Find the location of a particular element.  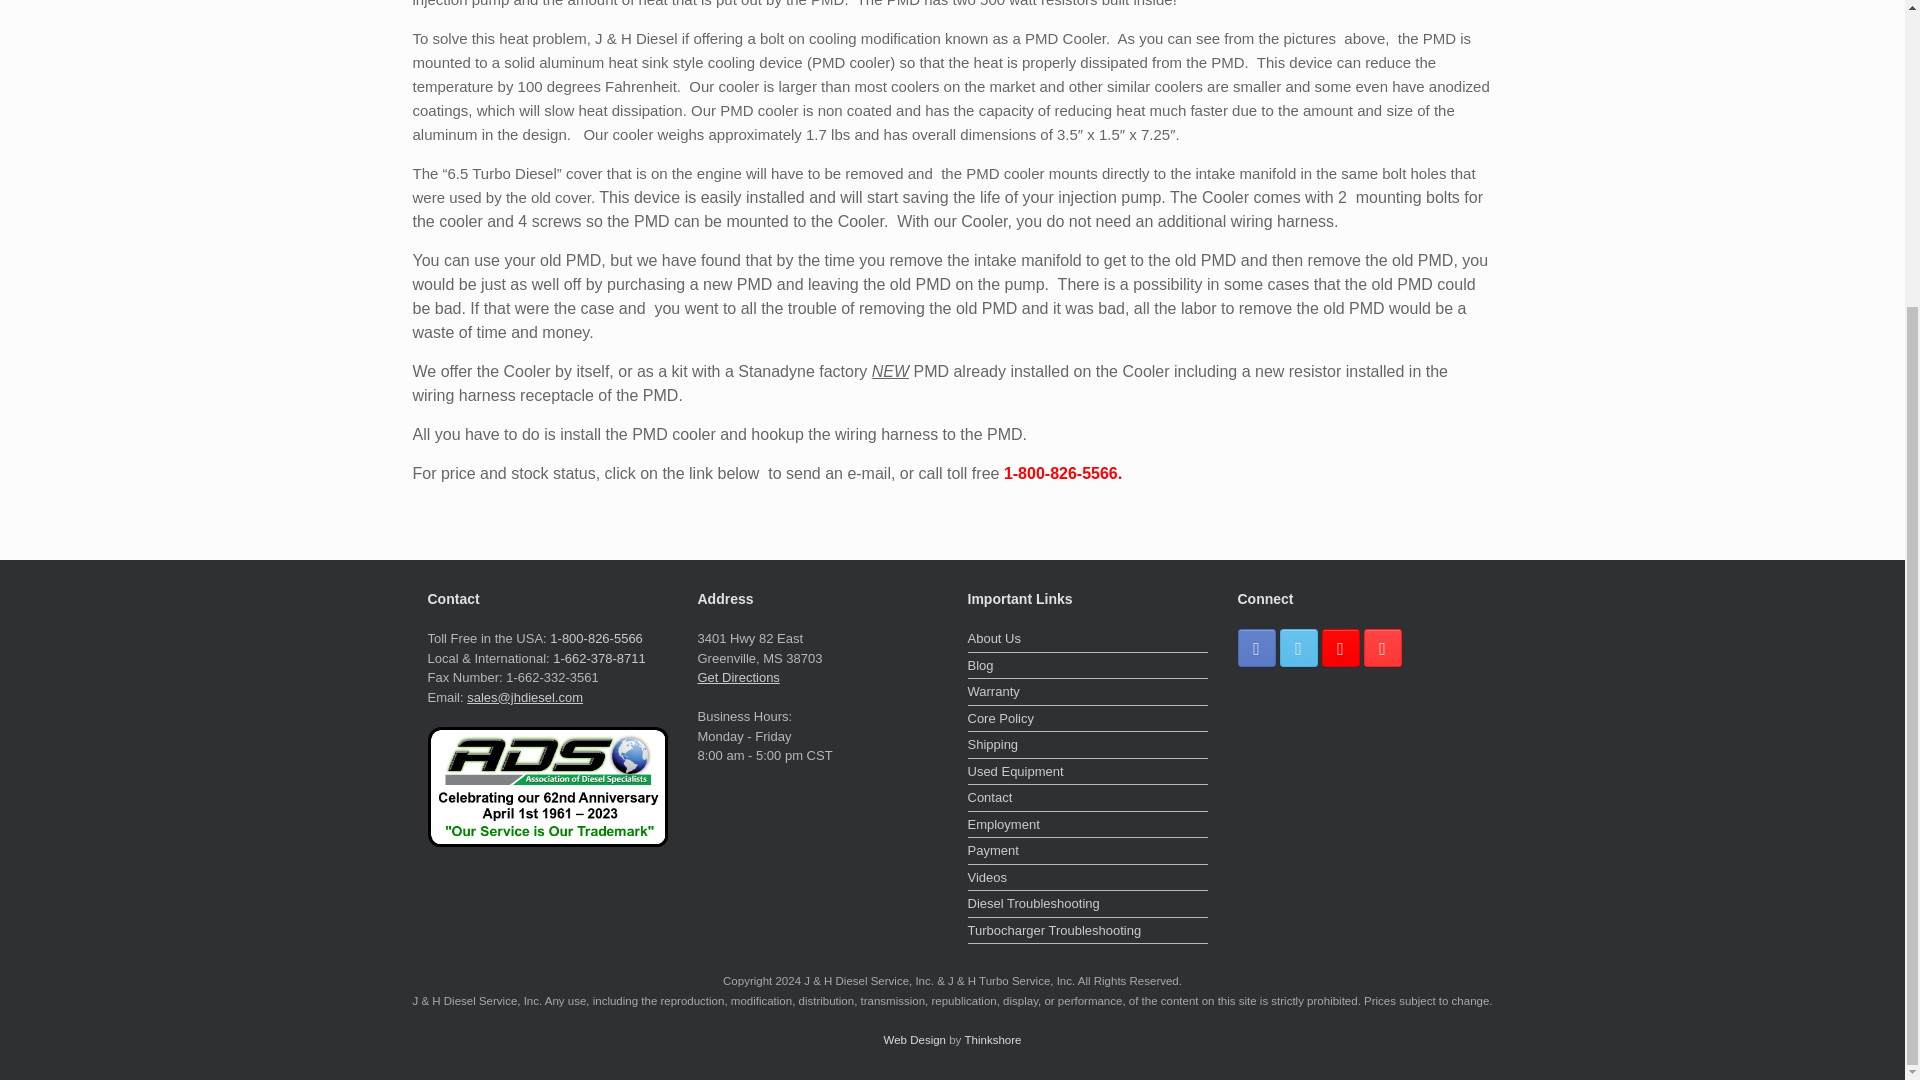

1-800-826-5566 is located at coordinates (596, 638).